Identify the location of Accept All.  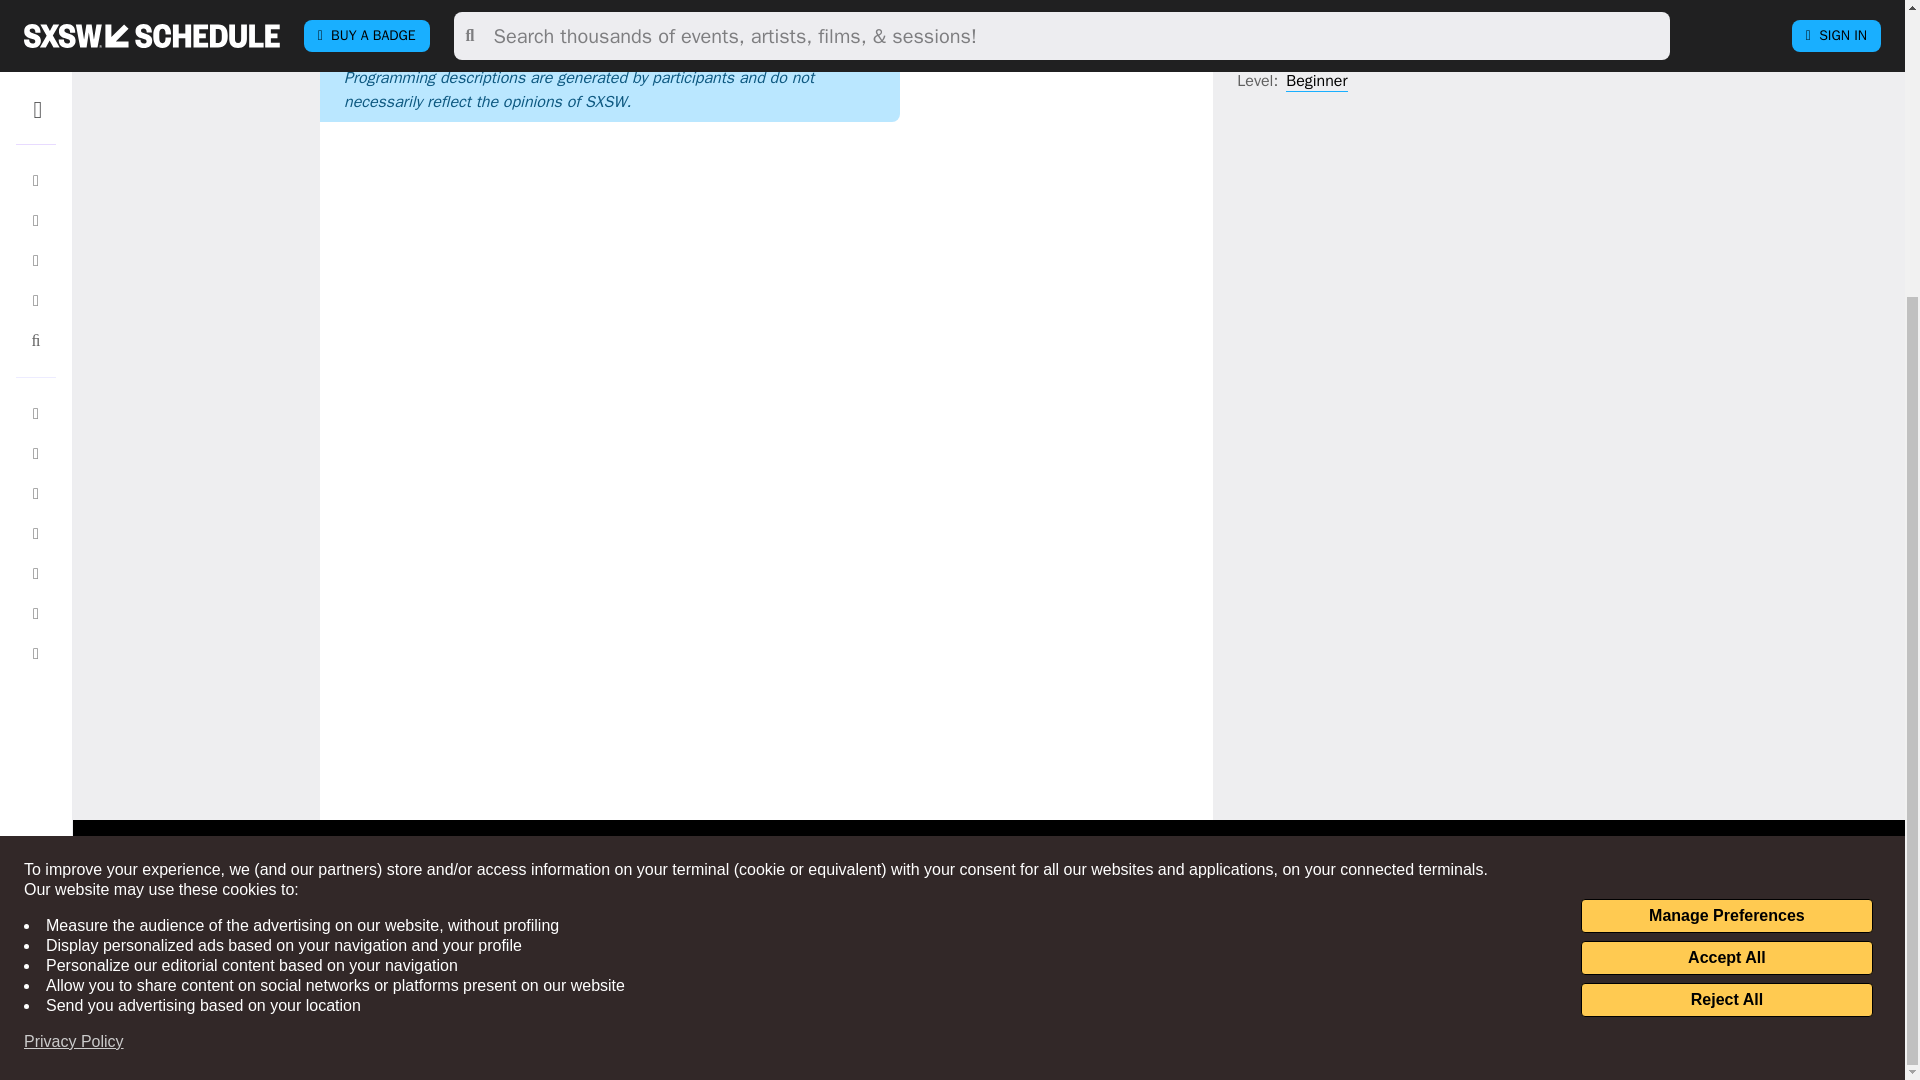
(1726, 562).